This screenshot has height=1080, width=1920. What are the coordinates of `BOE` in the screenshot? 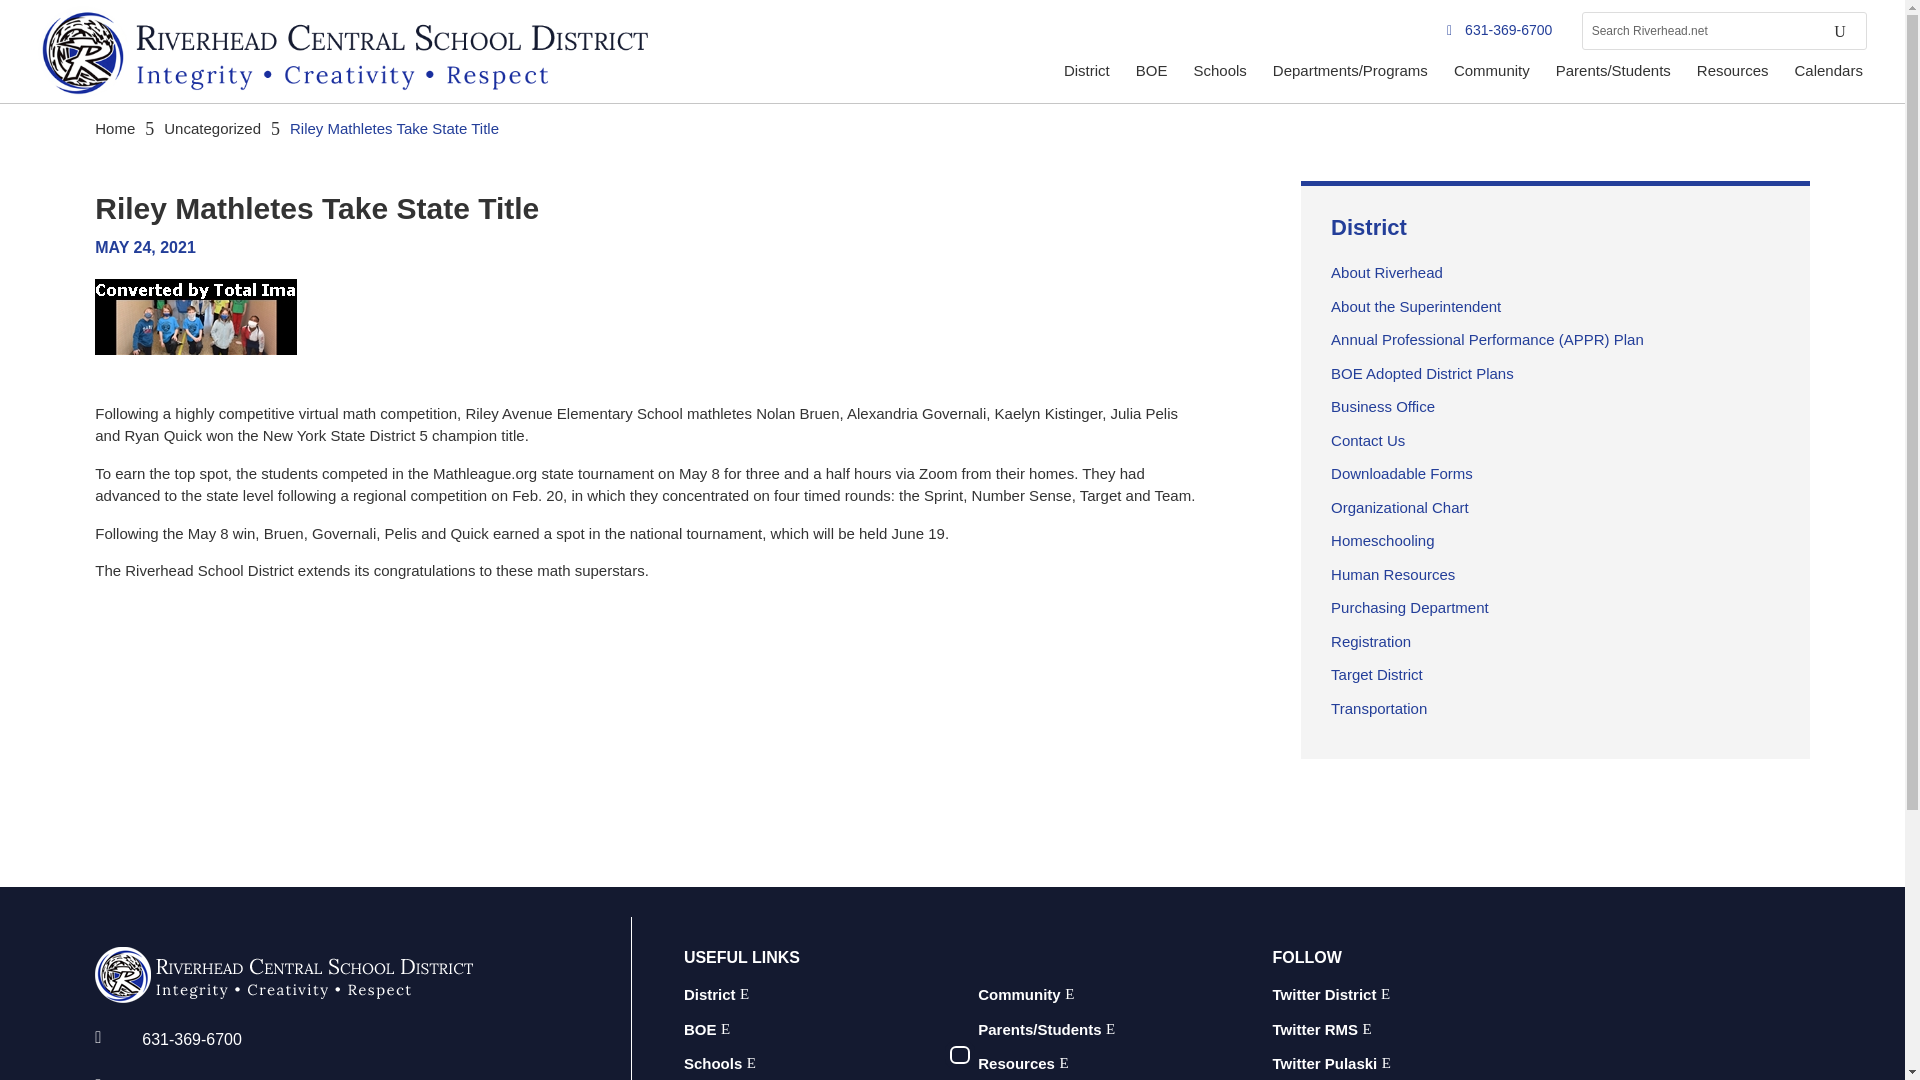 It's located at (1154, 74).